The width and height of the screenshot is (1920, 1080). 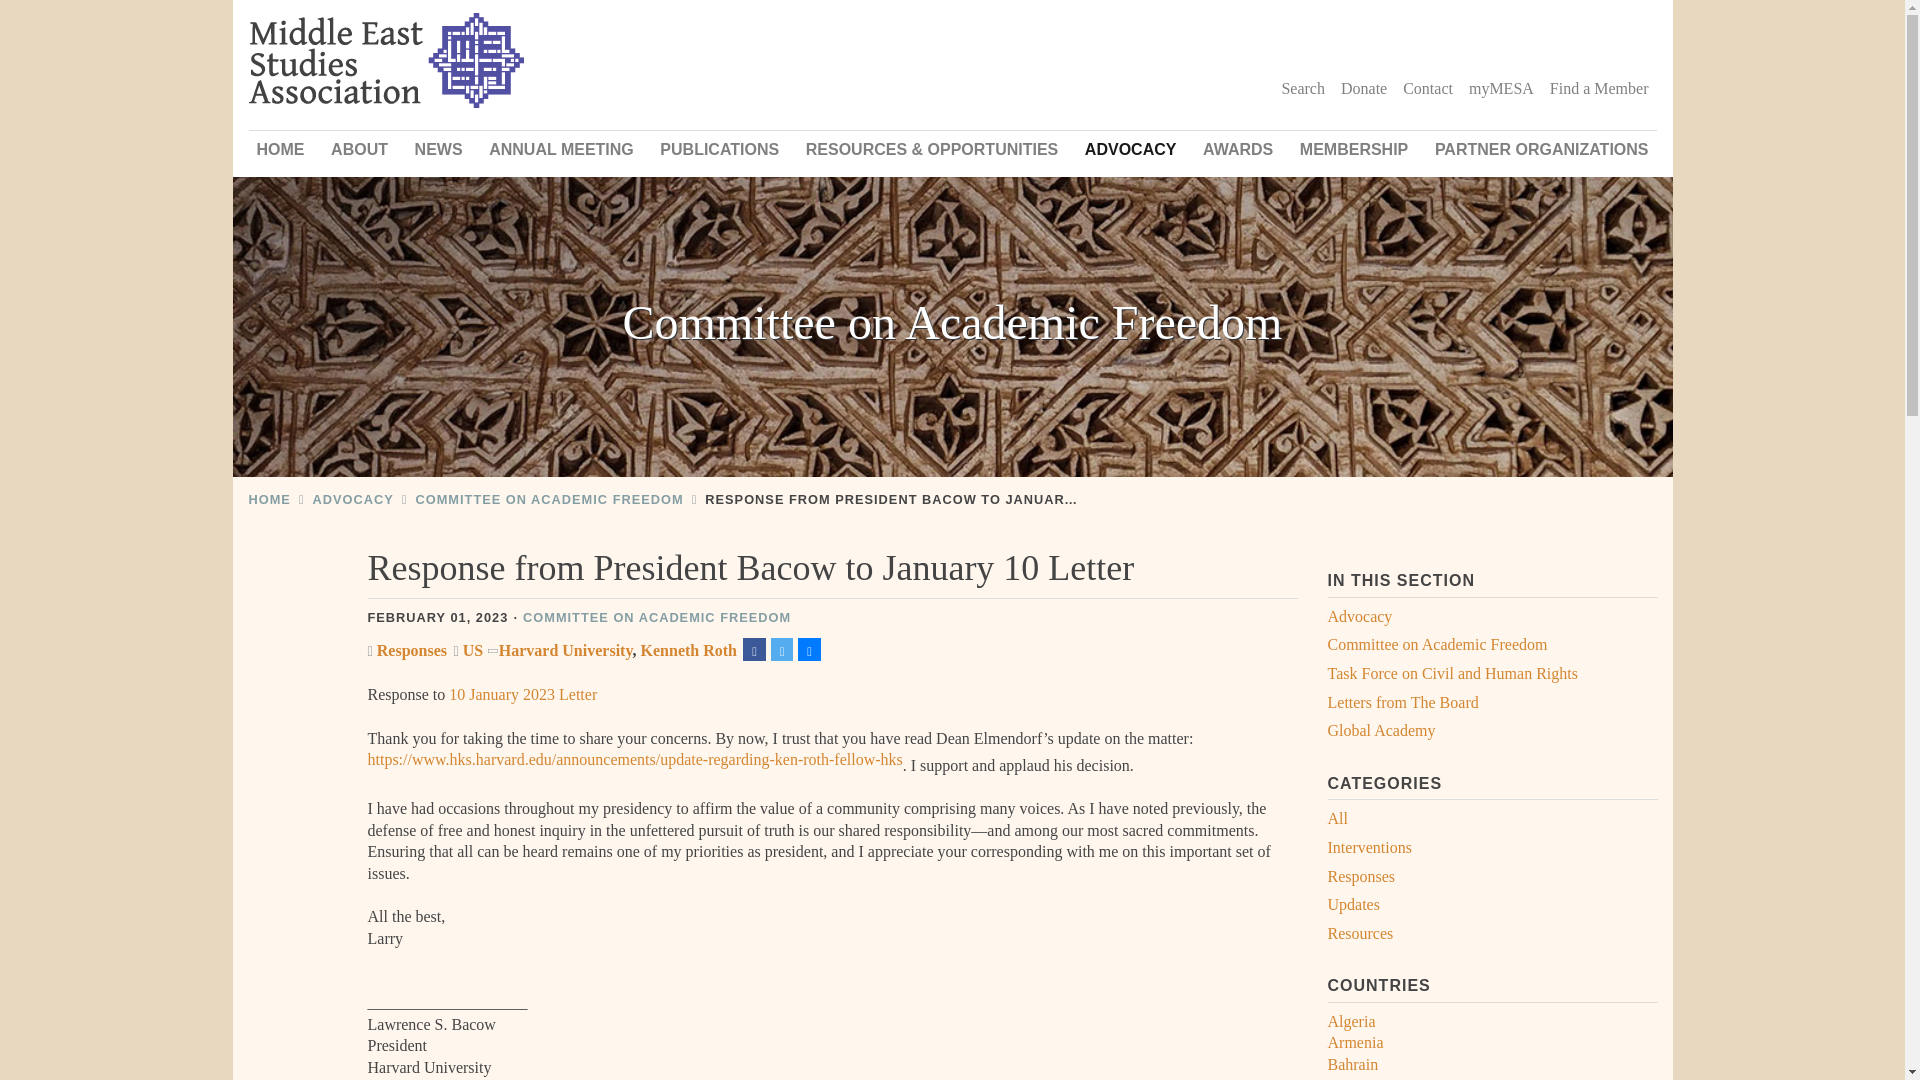 What do you see at coordinates (1428, 89) in the screenshot?
I see `Contact` at bounding box center [1428, 89].